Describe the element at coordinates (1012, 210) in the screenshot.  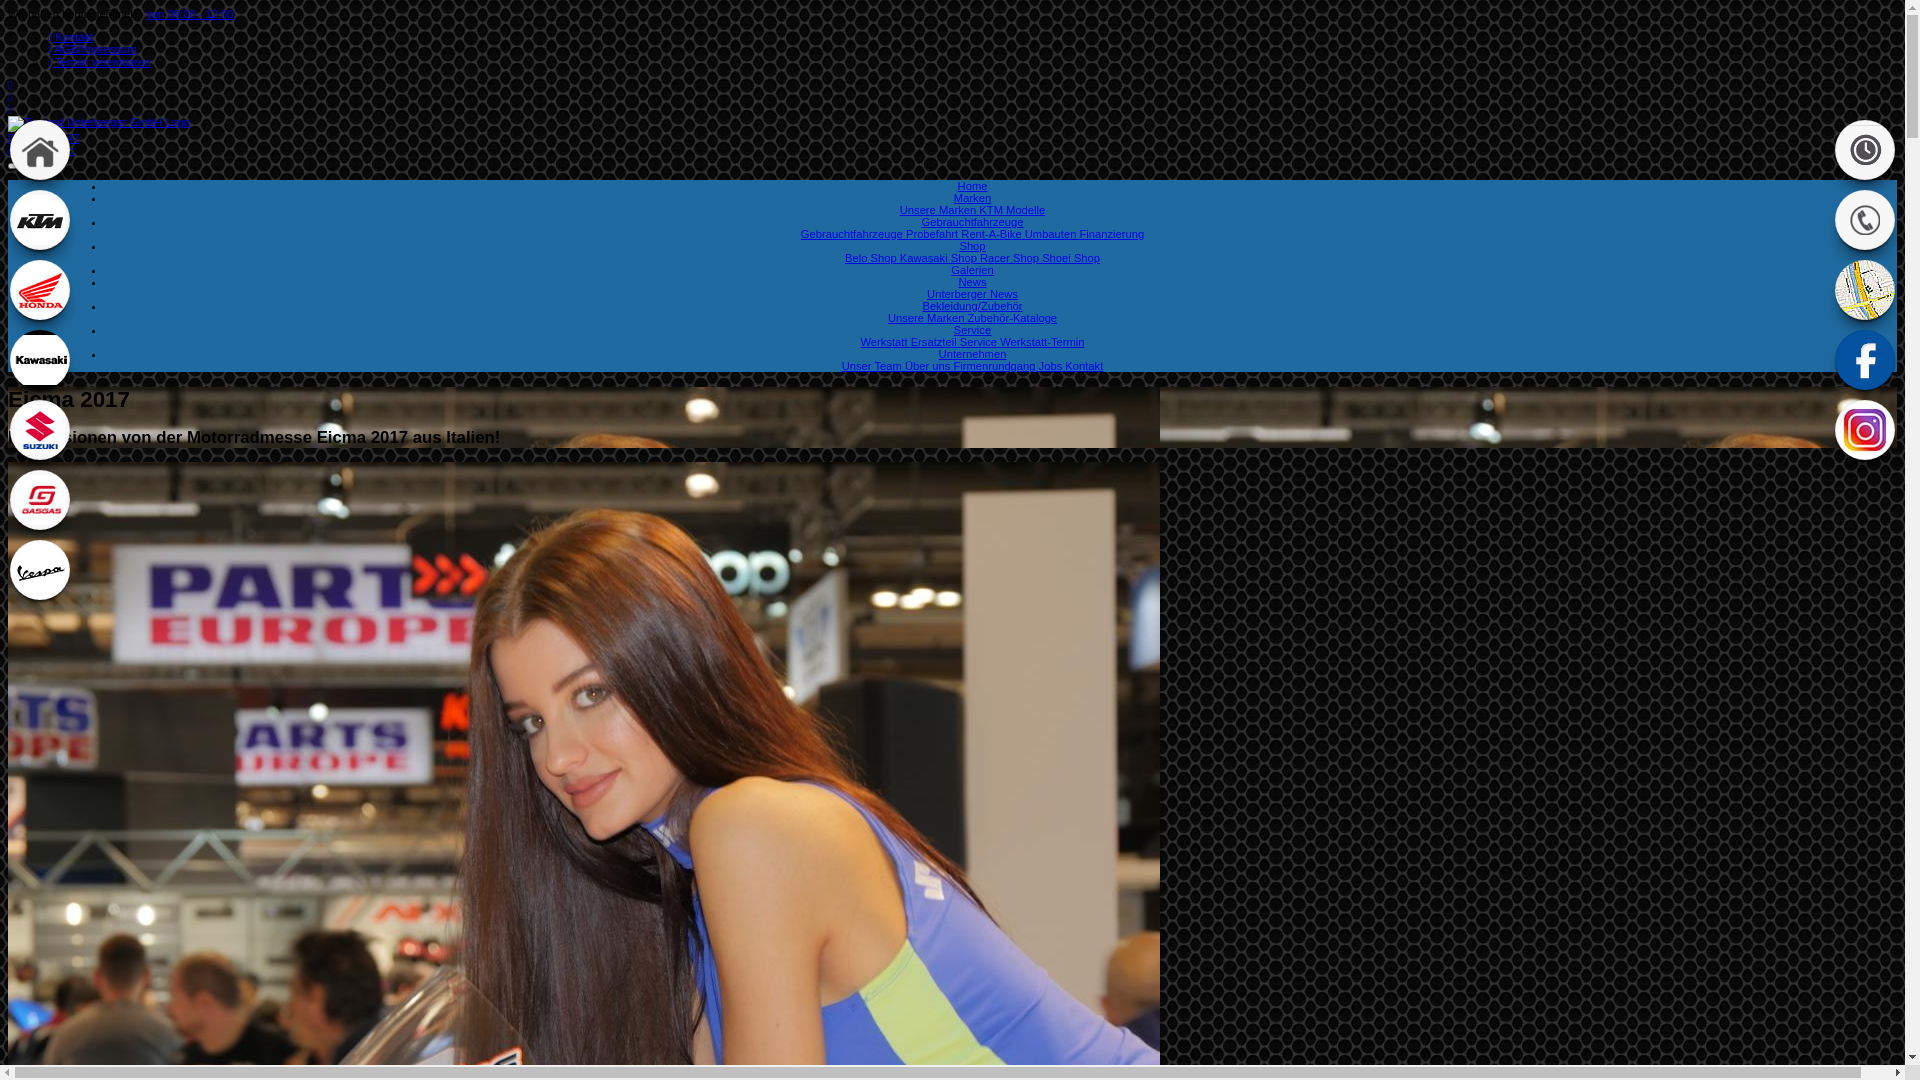
I see `KTM Modelle` at that location.